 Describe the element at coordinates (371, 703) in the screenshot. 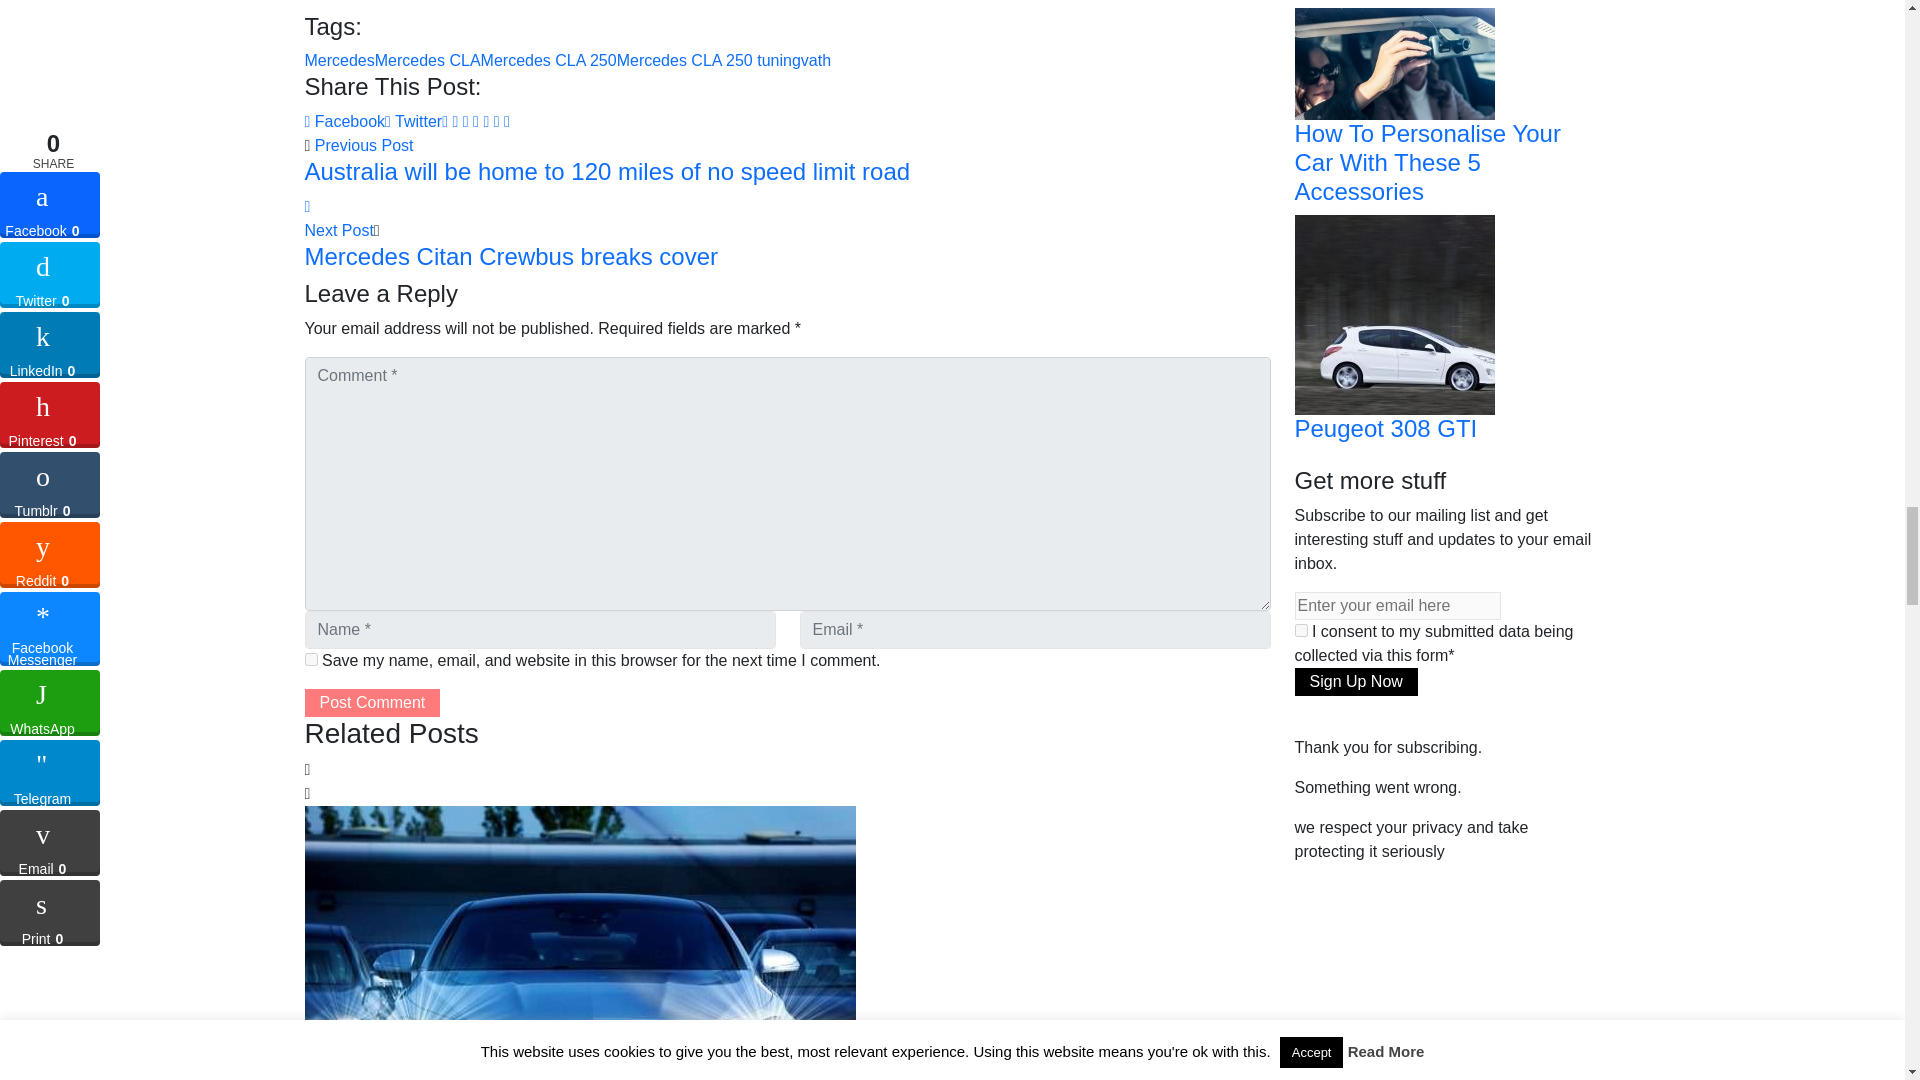

I see `Post Comment` at that location.